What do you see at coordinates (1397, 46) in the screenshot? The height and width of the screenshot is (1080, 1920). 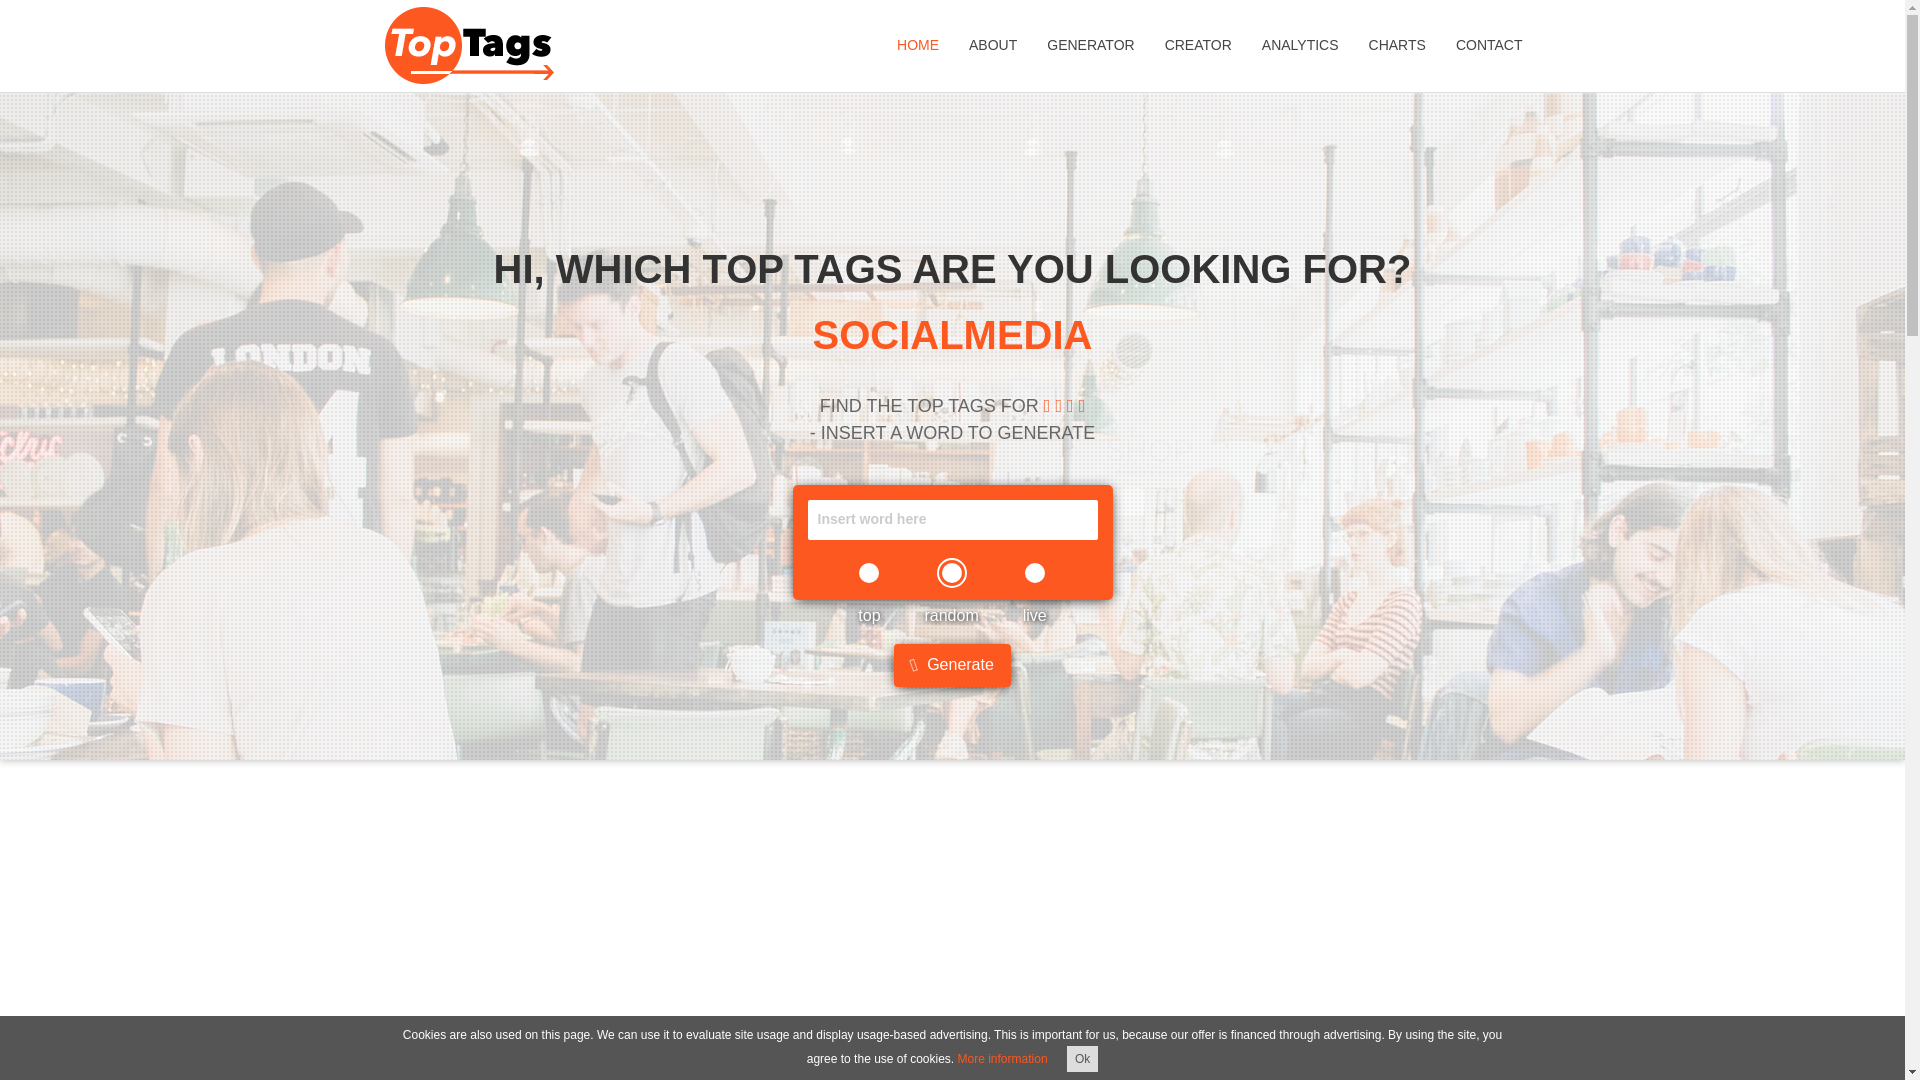 I see `CHARTS` at bounding box center [1397, 46].